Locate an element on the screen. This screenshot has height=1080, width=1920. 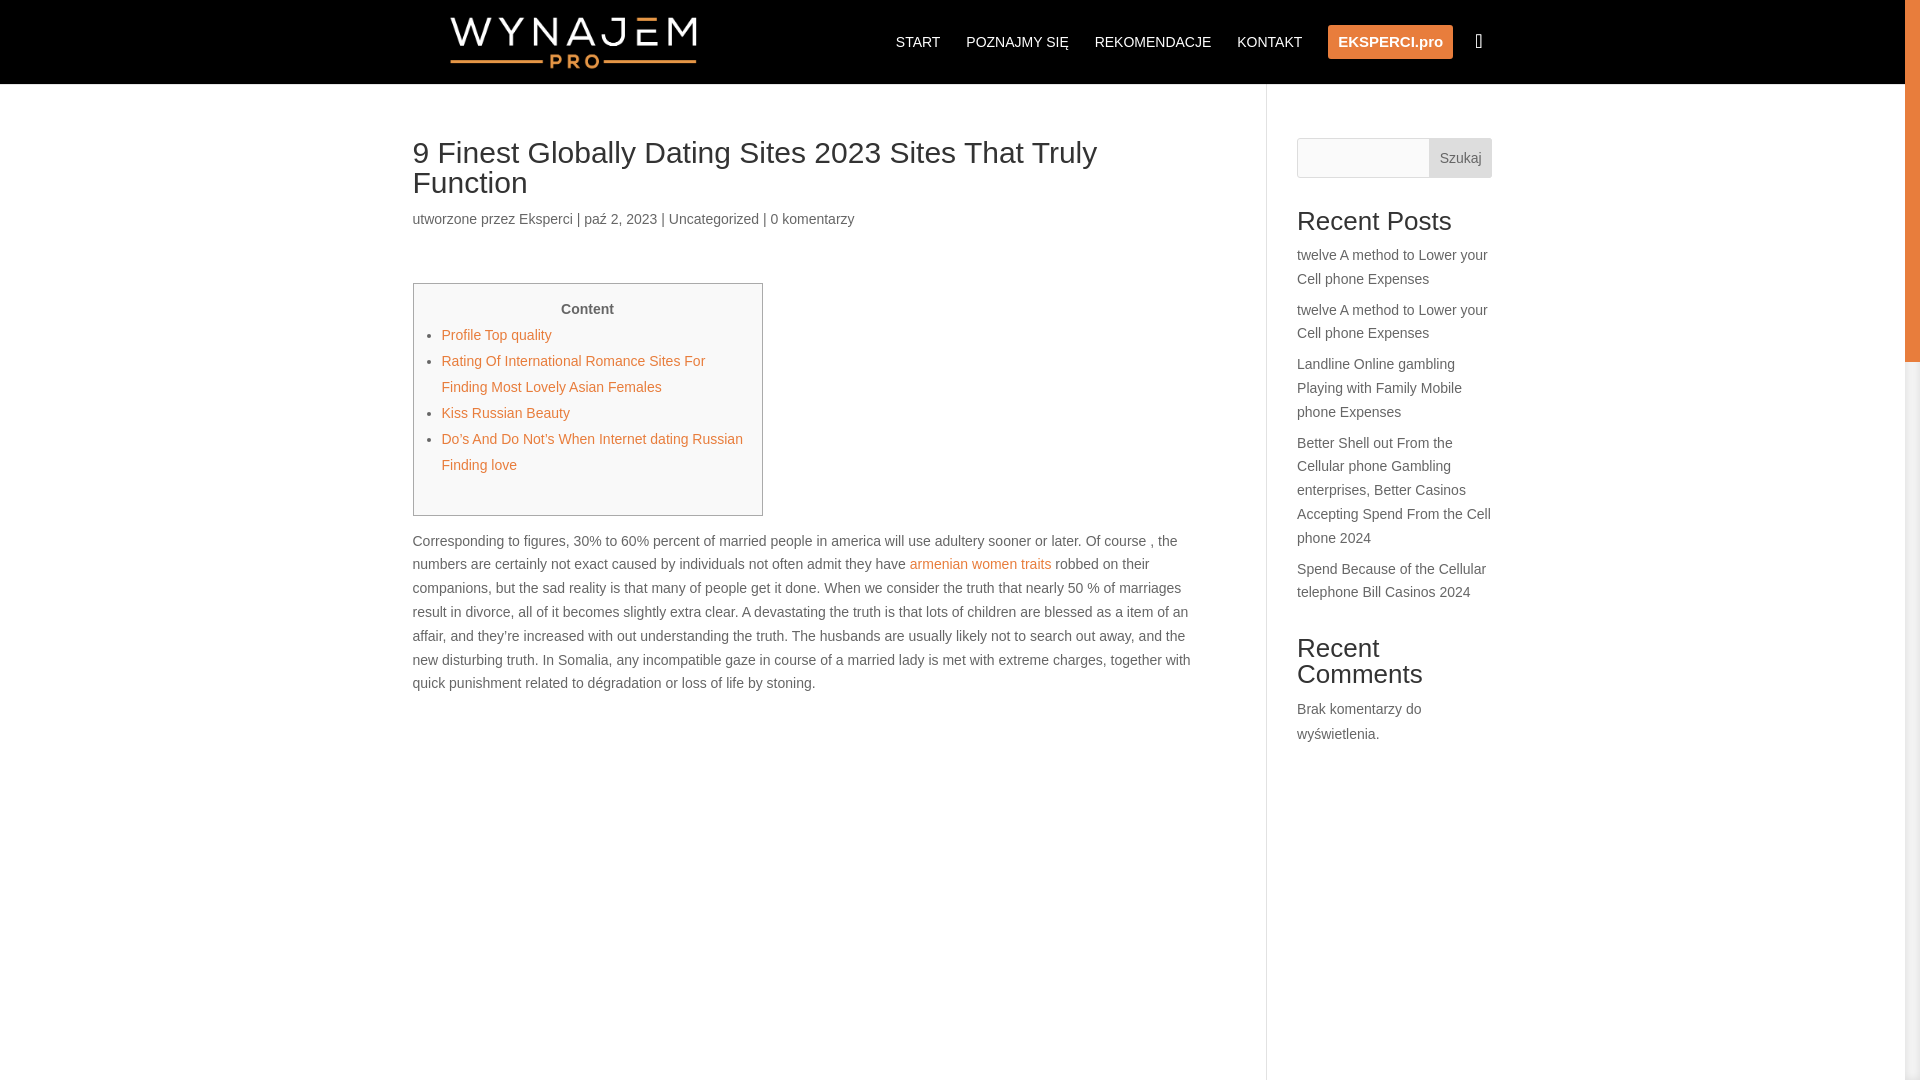
0 komentarzy is located at coordinates (812, 218).